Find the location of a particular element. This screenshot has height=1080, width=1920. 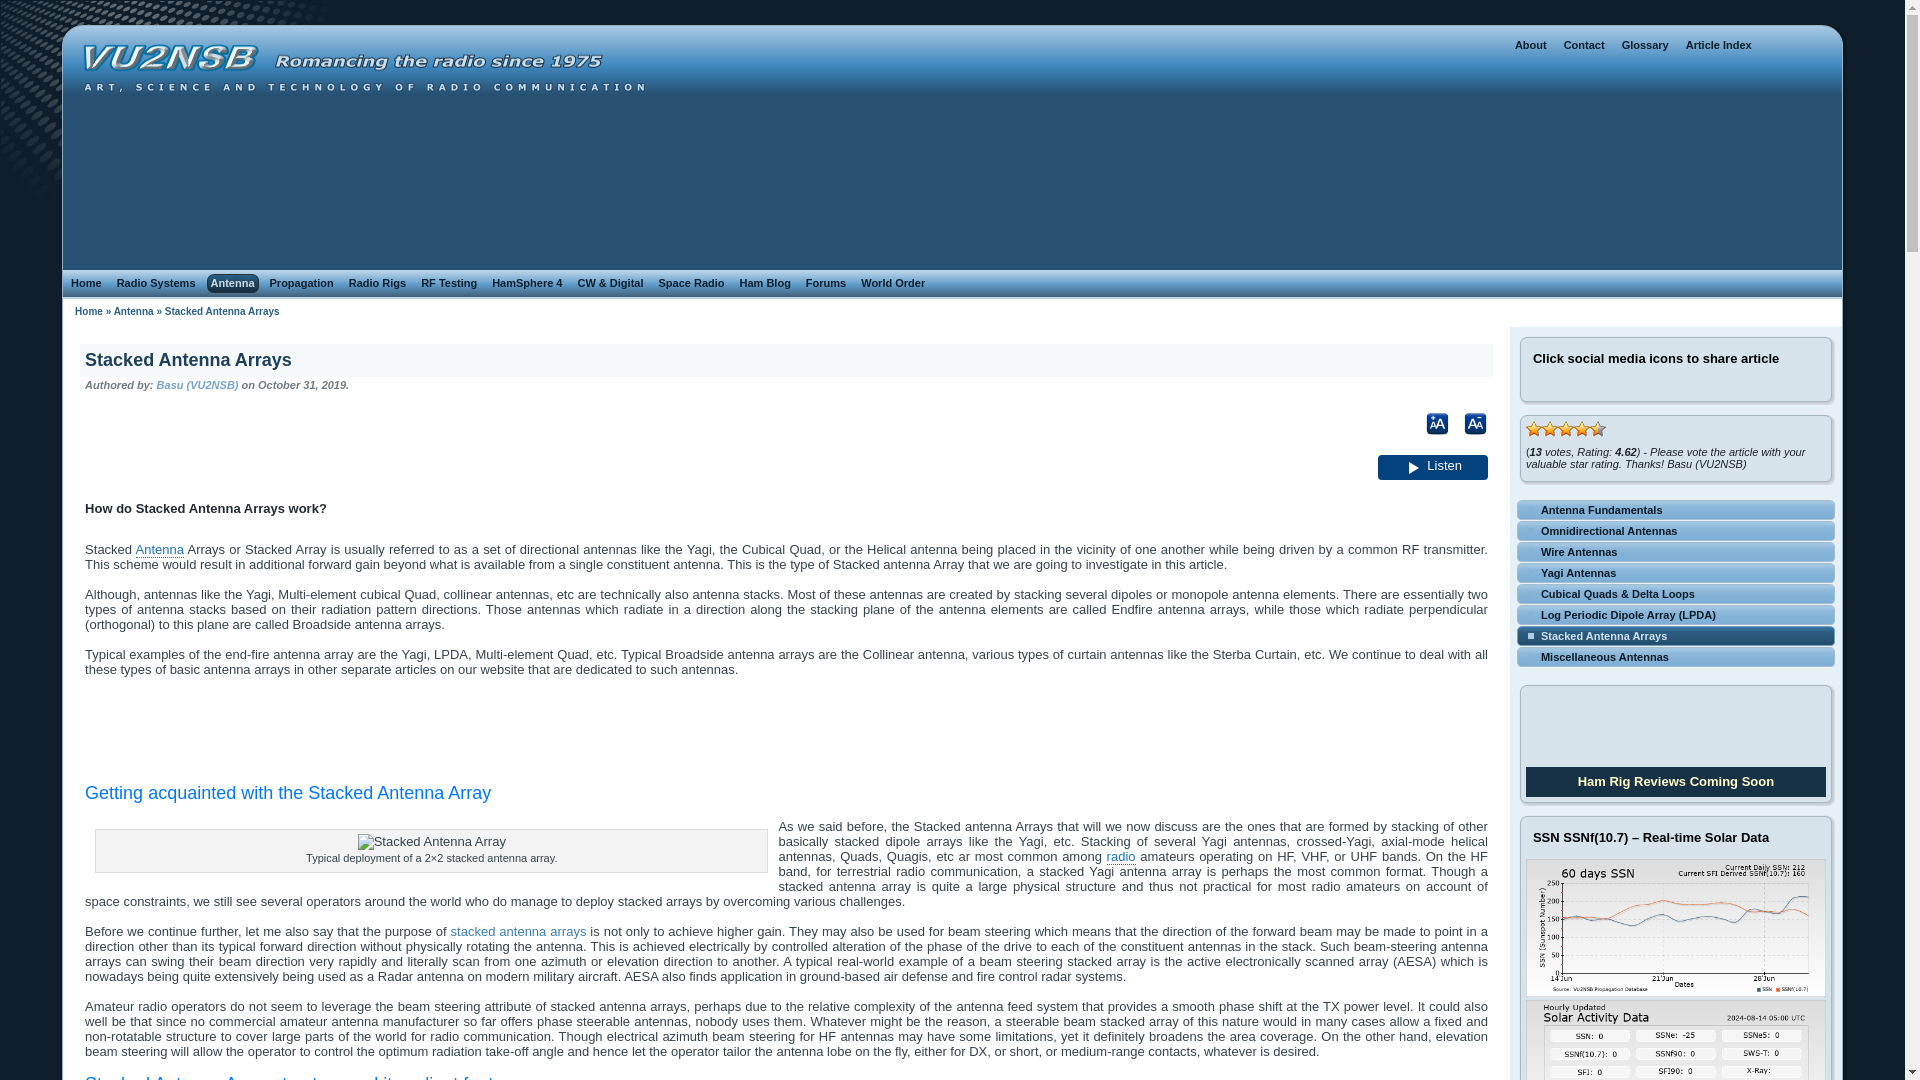

Contact is located at coordinates (1584, 45).